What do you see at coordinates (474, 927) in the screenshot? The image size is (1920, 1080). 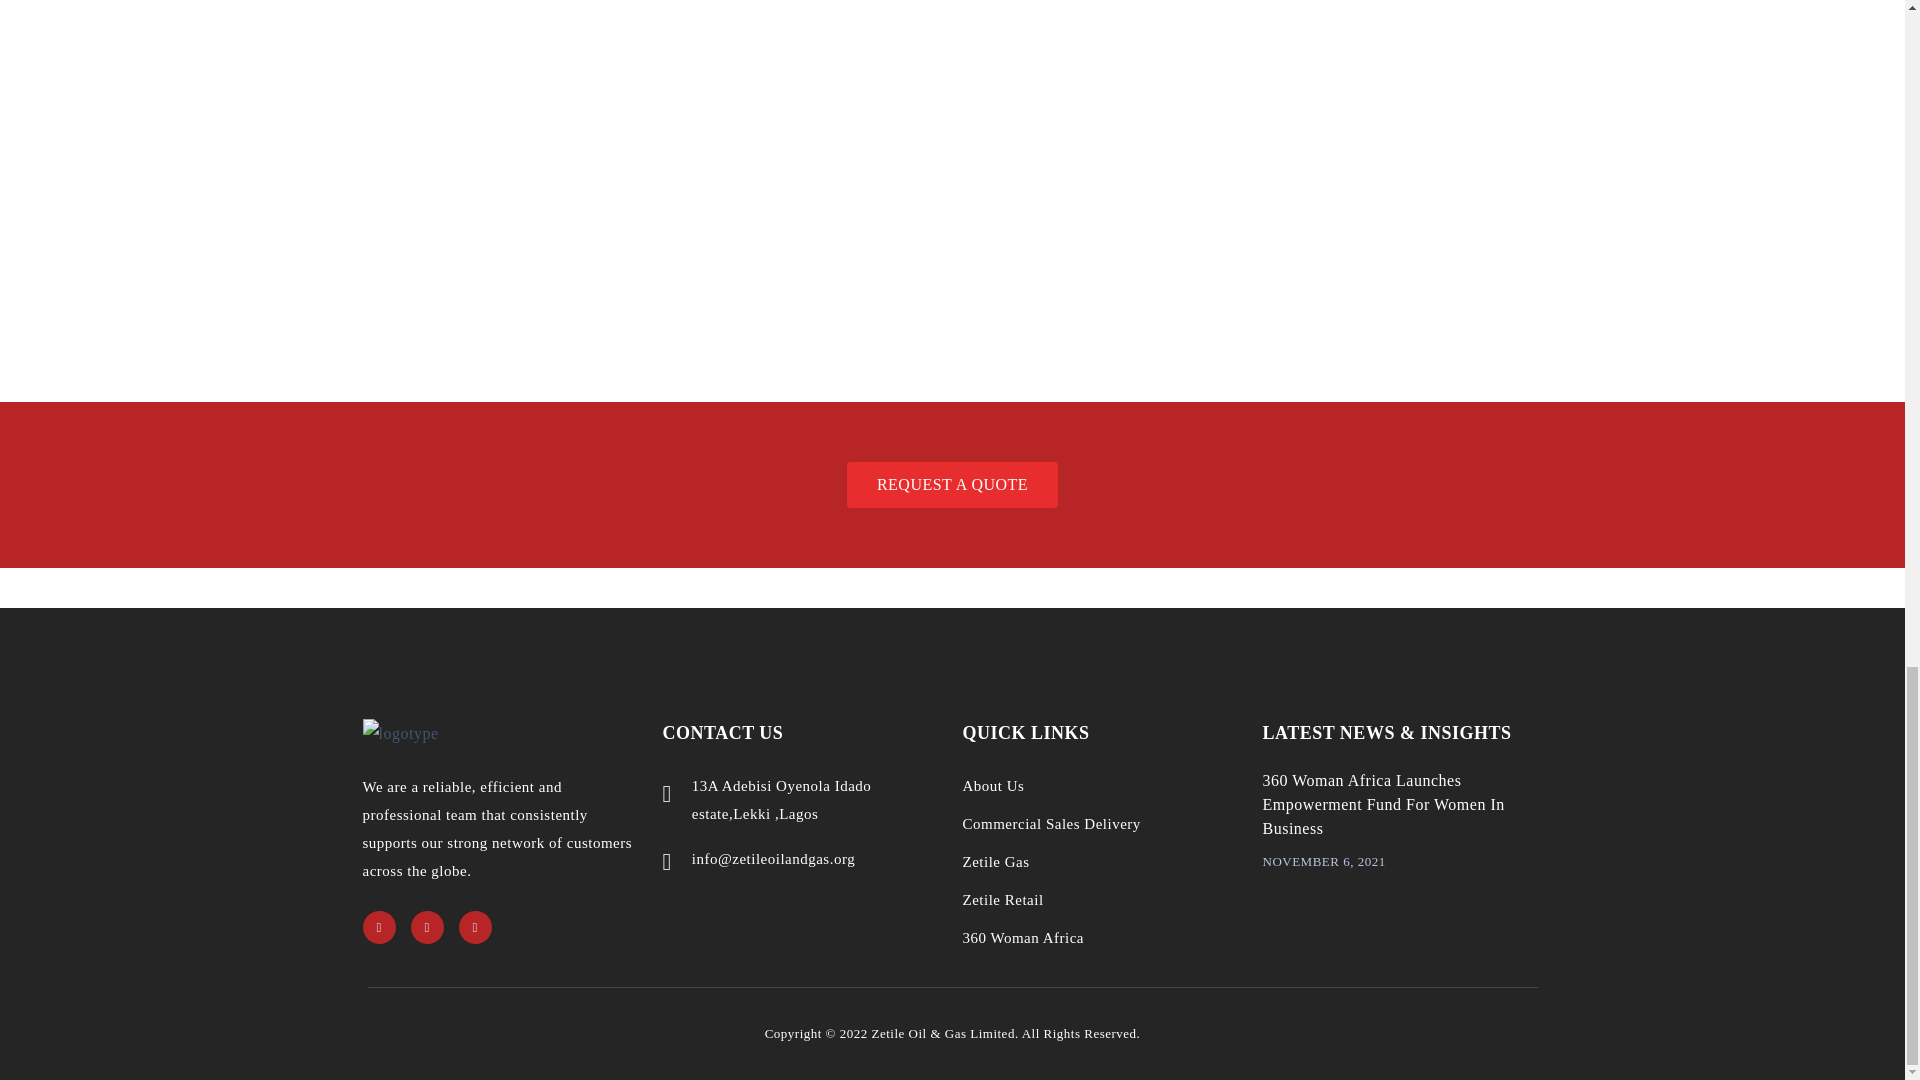 I see `Facebook` at bounding box center [474, 927].